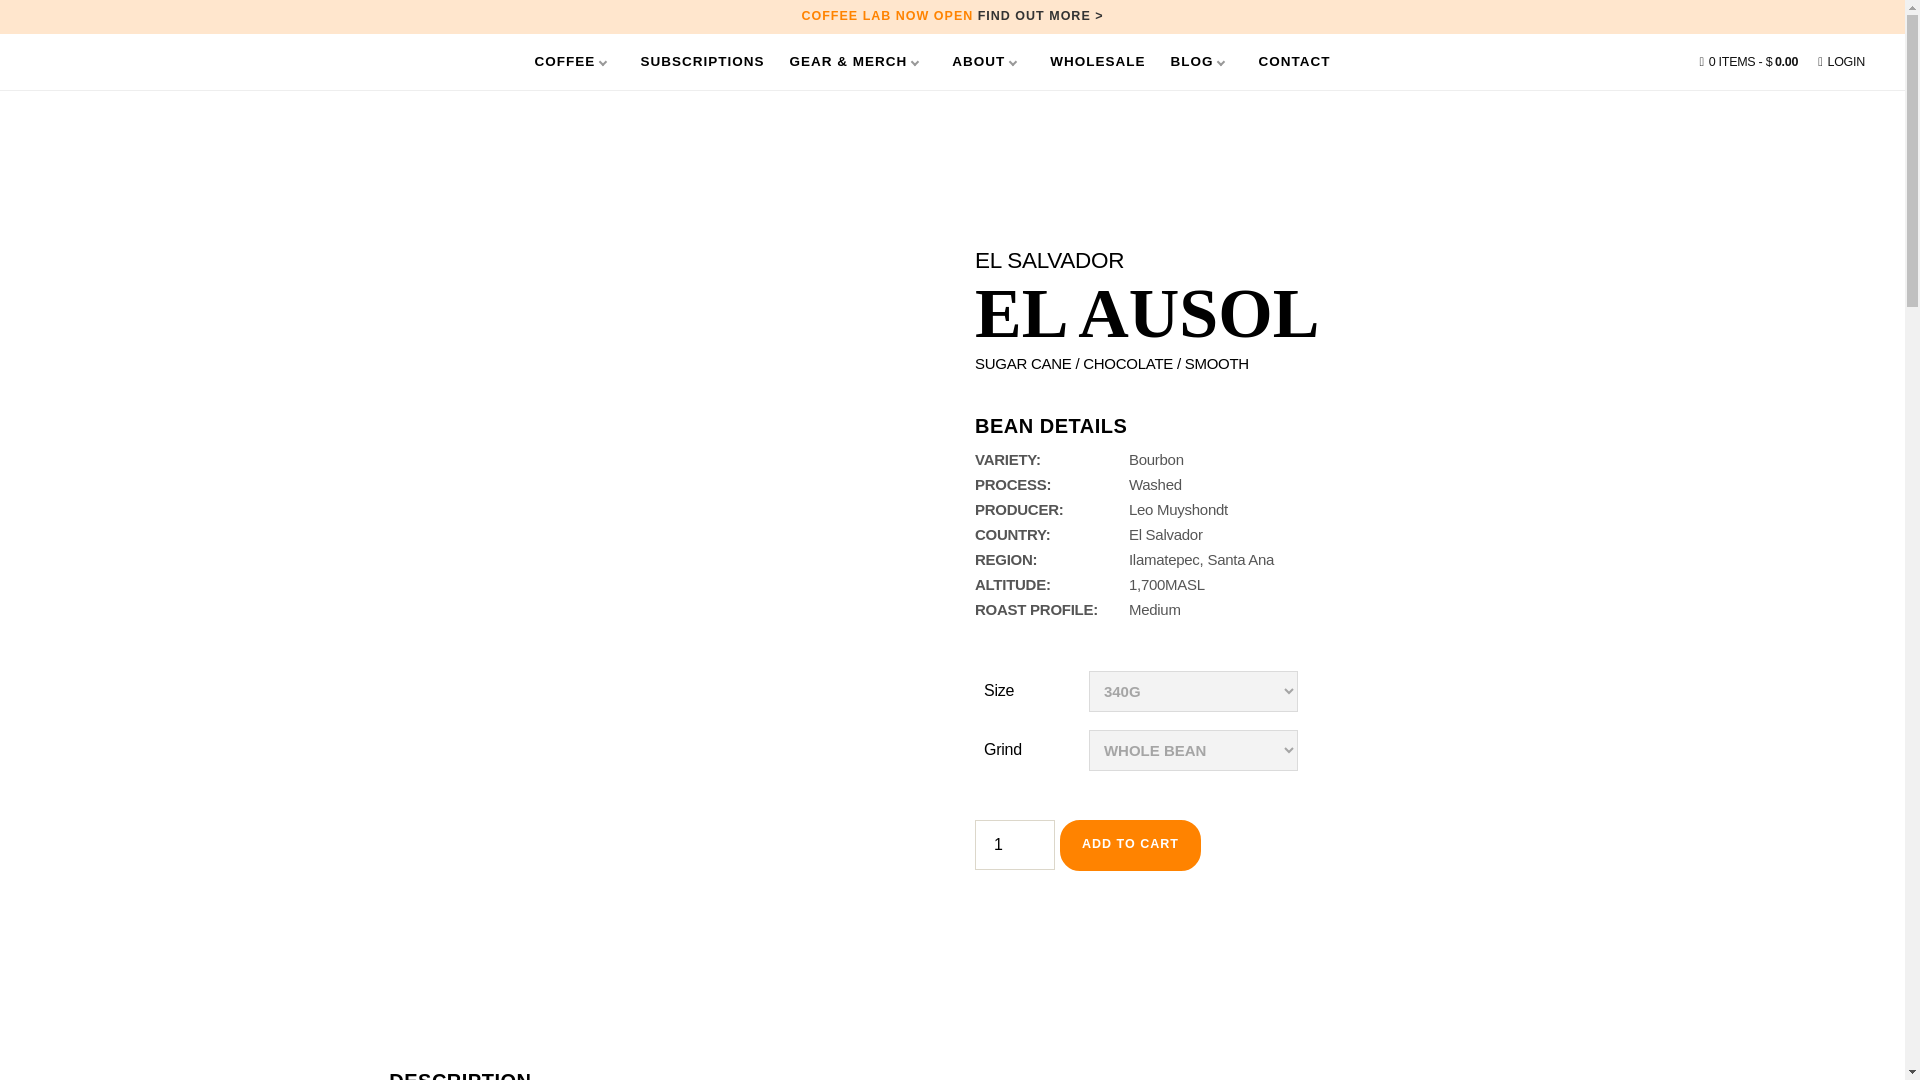  Describe the element at coordinates (1200, 62) in the screenshot. I see `BLOG` at that location.